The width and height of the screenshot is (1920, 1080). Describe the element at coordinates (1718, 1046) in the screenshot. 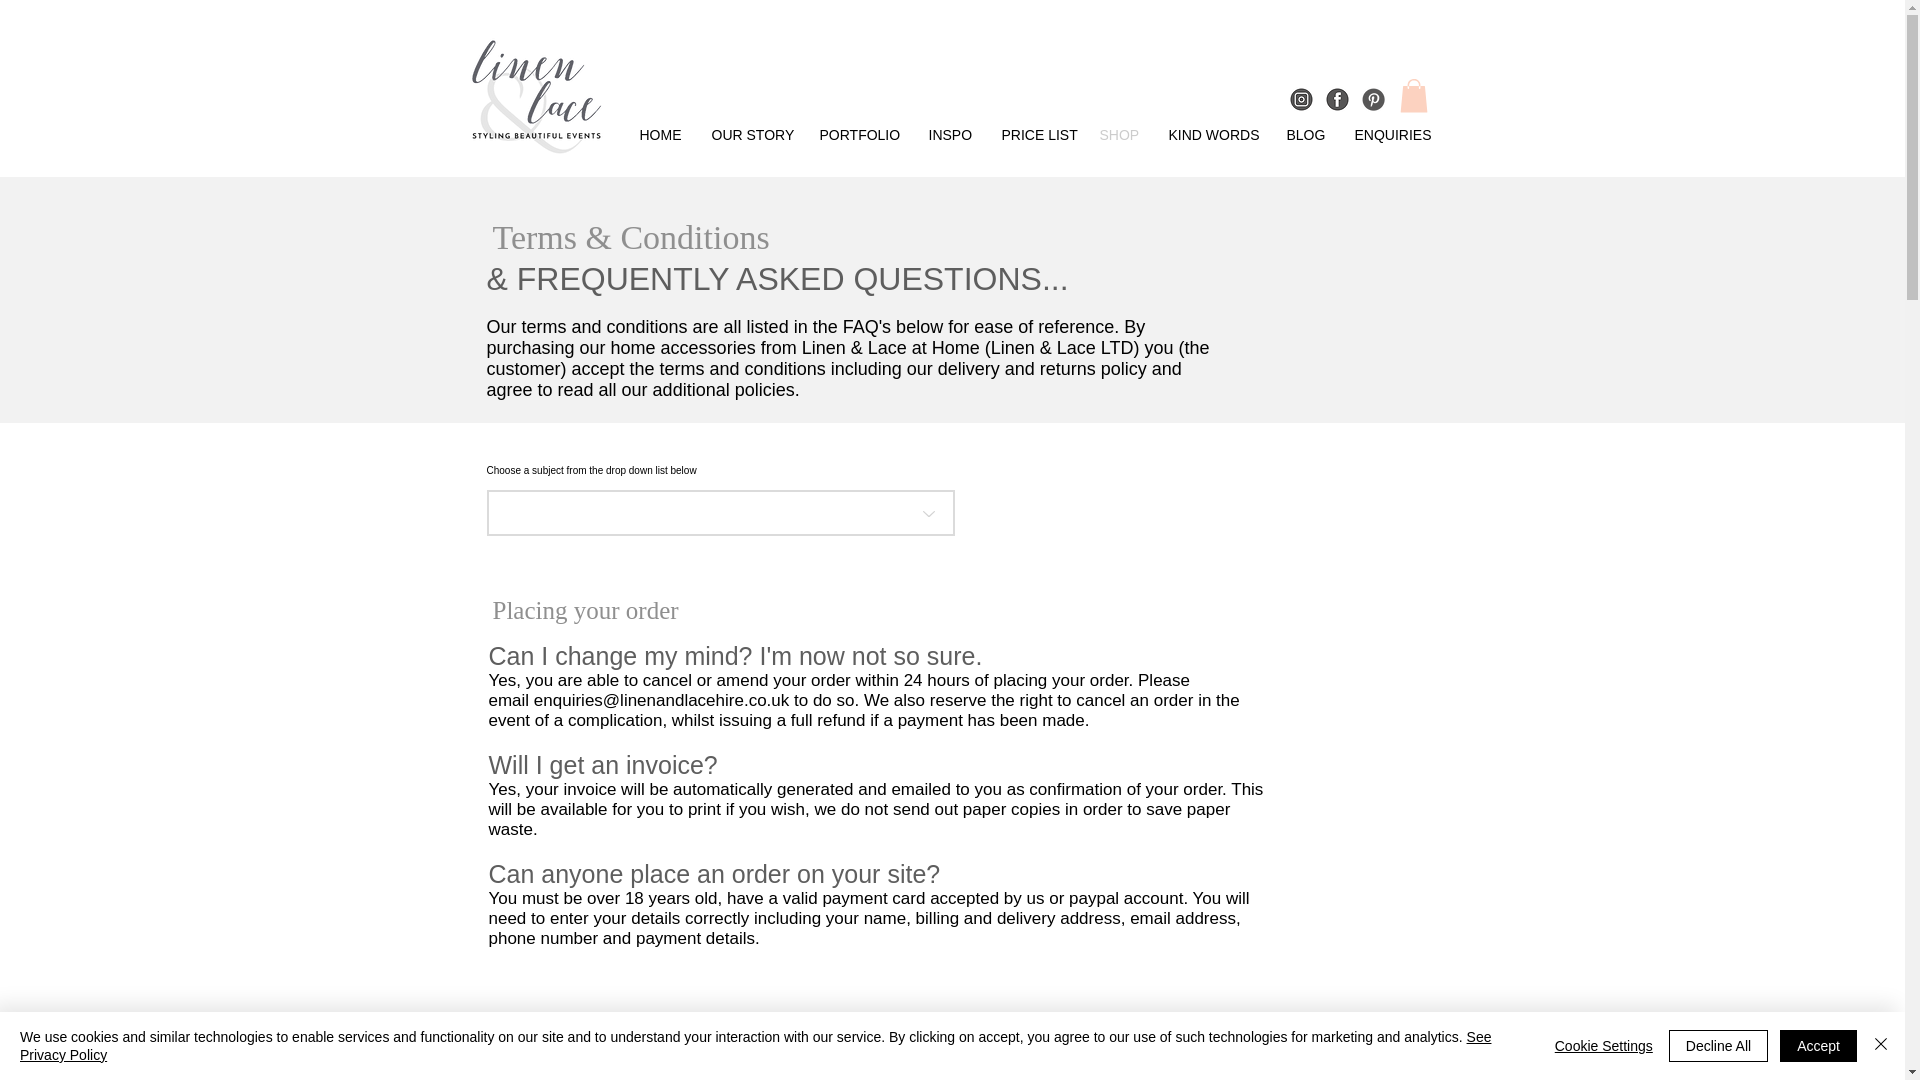

I see `Decline All` at that location.